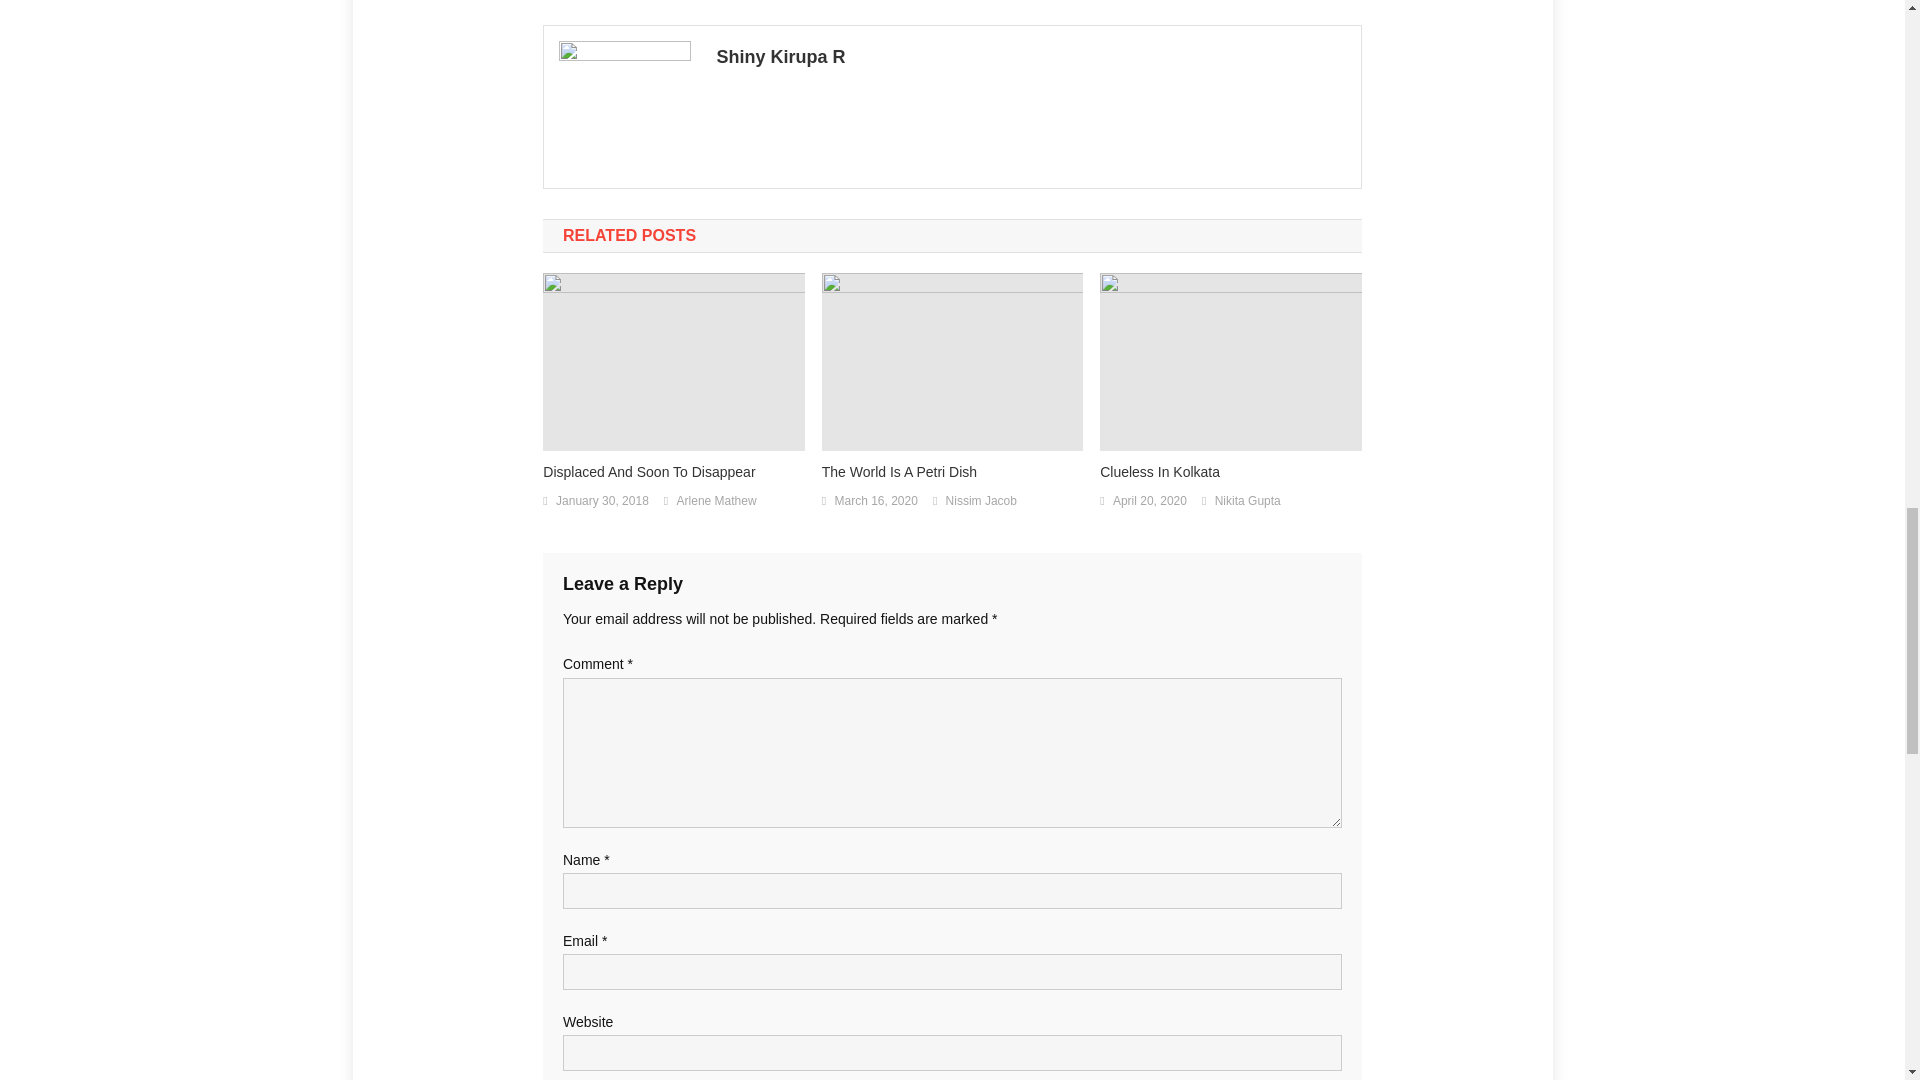 The height and width of the screenshot is (1080, 1920). What do you see at coordinates (602, 502) in the screenshot?
I see `January 30, 2018` at bounding box center [602, 502].